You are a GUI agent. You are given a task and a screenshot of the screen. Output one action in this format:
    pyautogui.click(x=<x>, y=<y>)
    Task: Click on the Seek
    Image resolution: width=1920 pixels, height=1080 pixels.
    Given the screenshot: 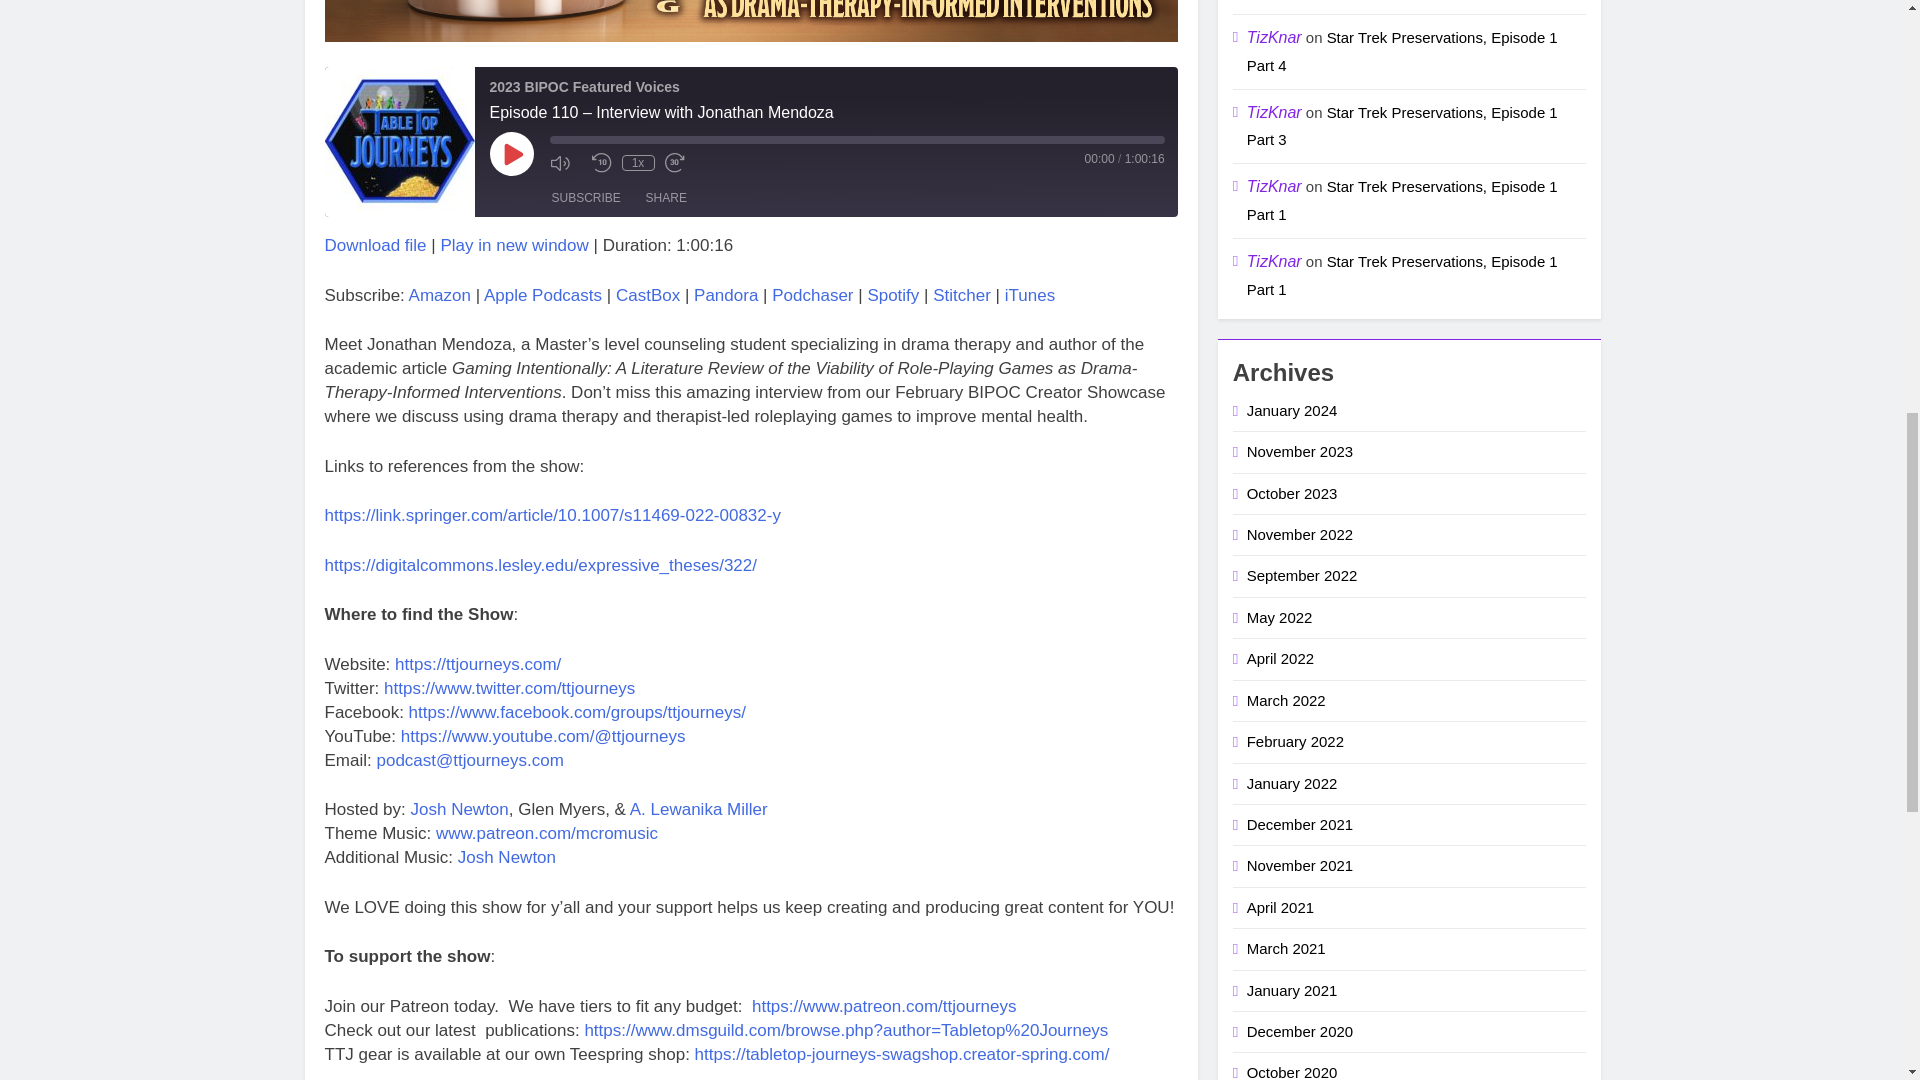 What is the action you would take?
    pyautogui.click(x=857, y=140)
    